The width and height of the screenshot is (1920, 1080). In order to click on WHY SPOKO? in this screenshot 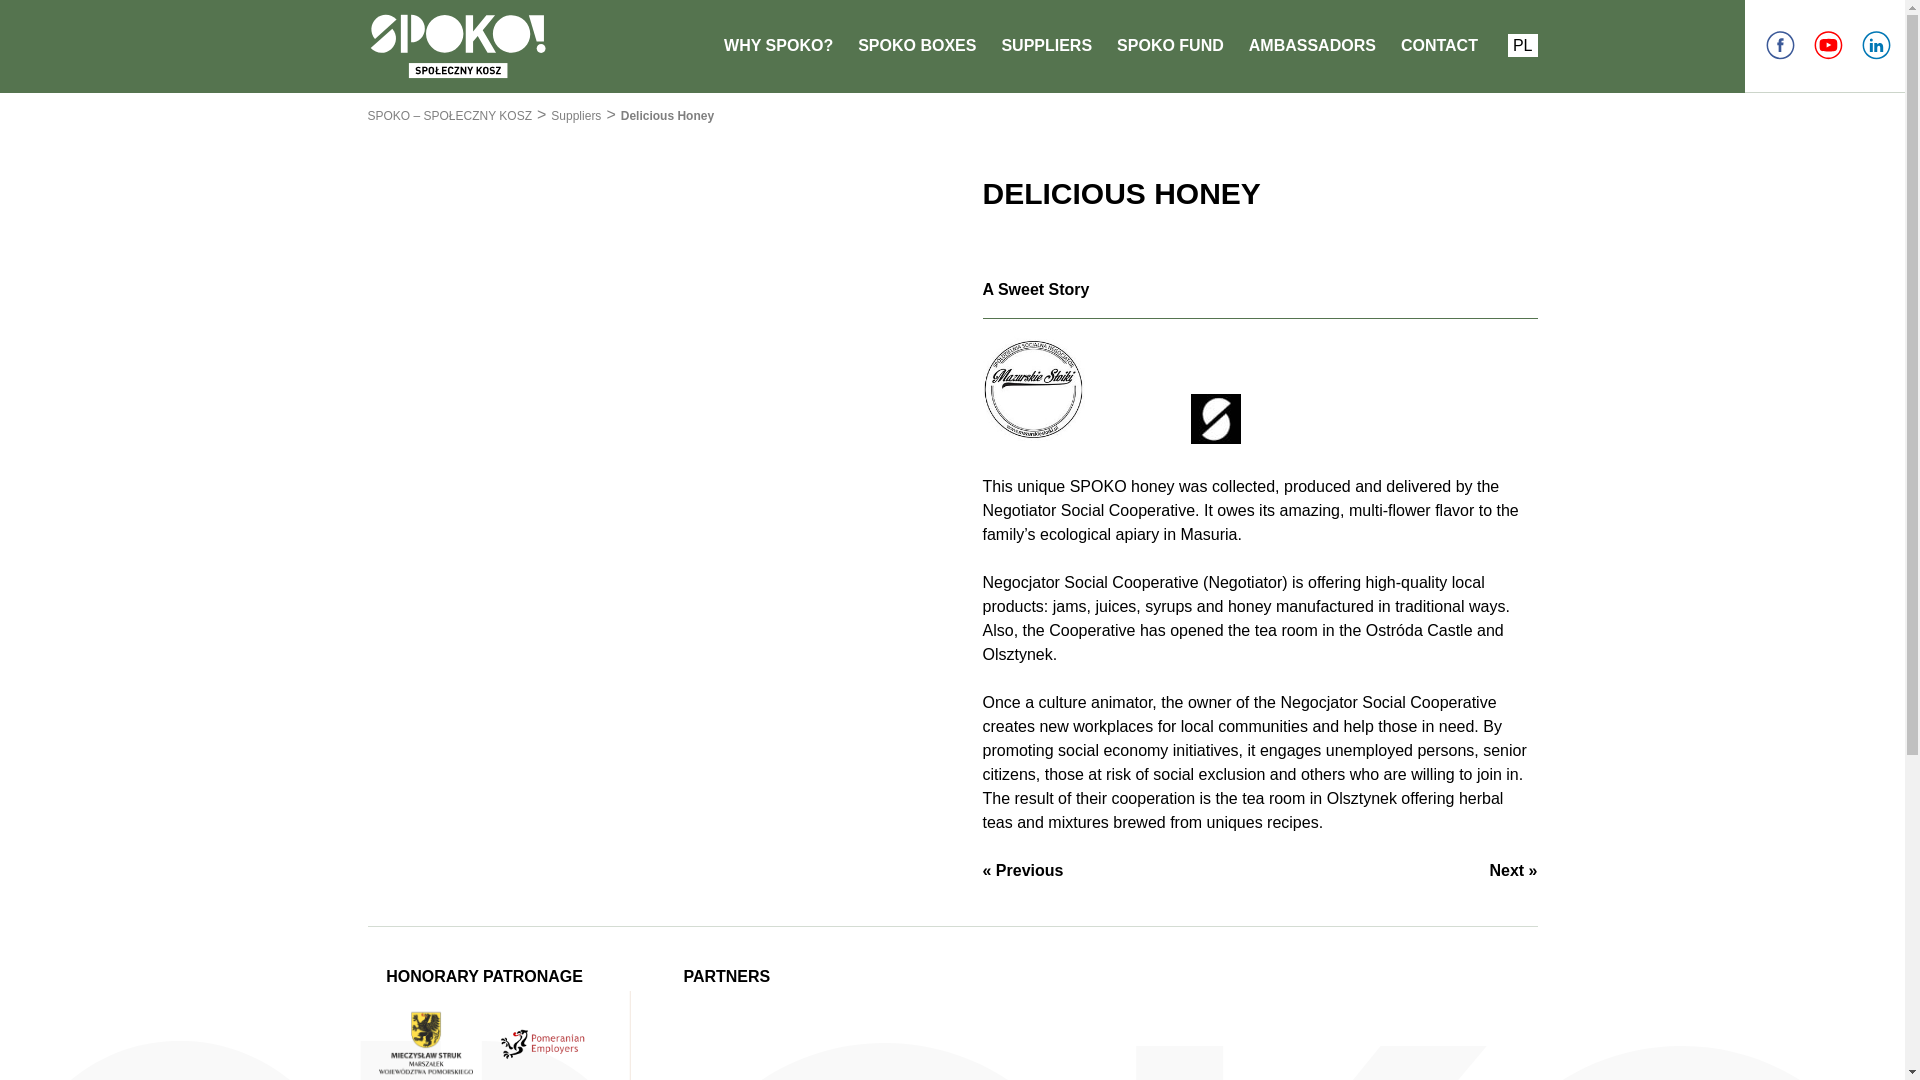, I will do `click(778, 45)`.